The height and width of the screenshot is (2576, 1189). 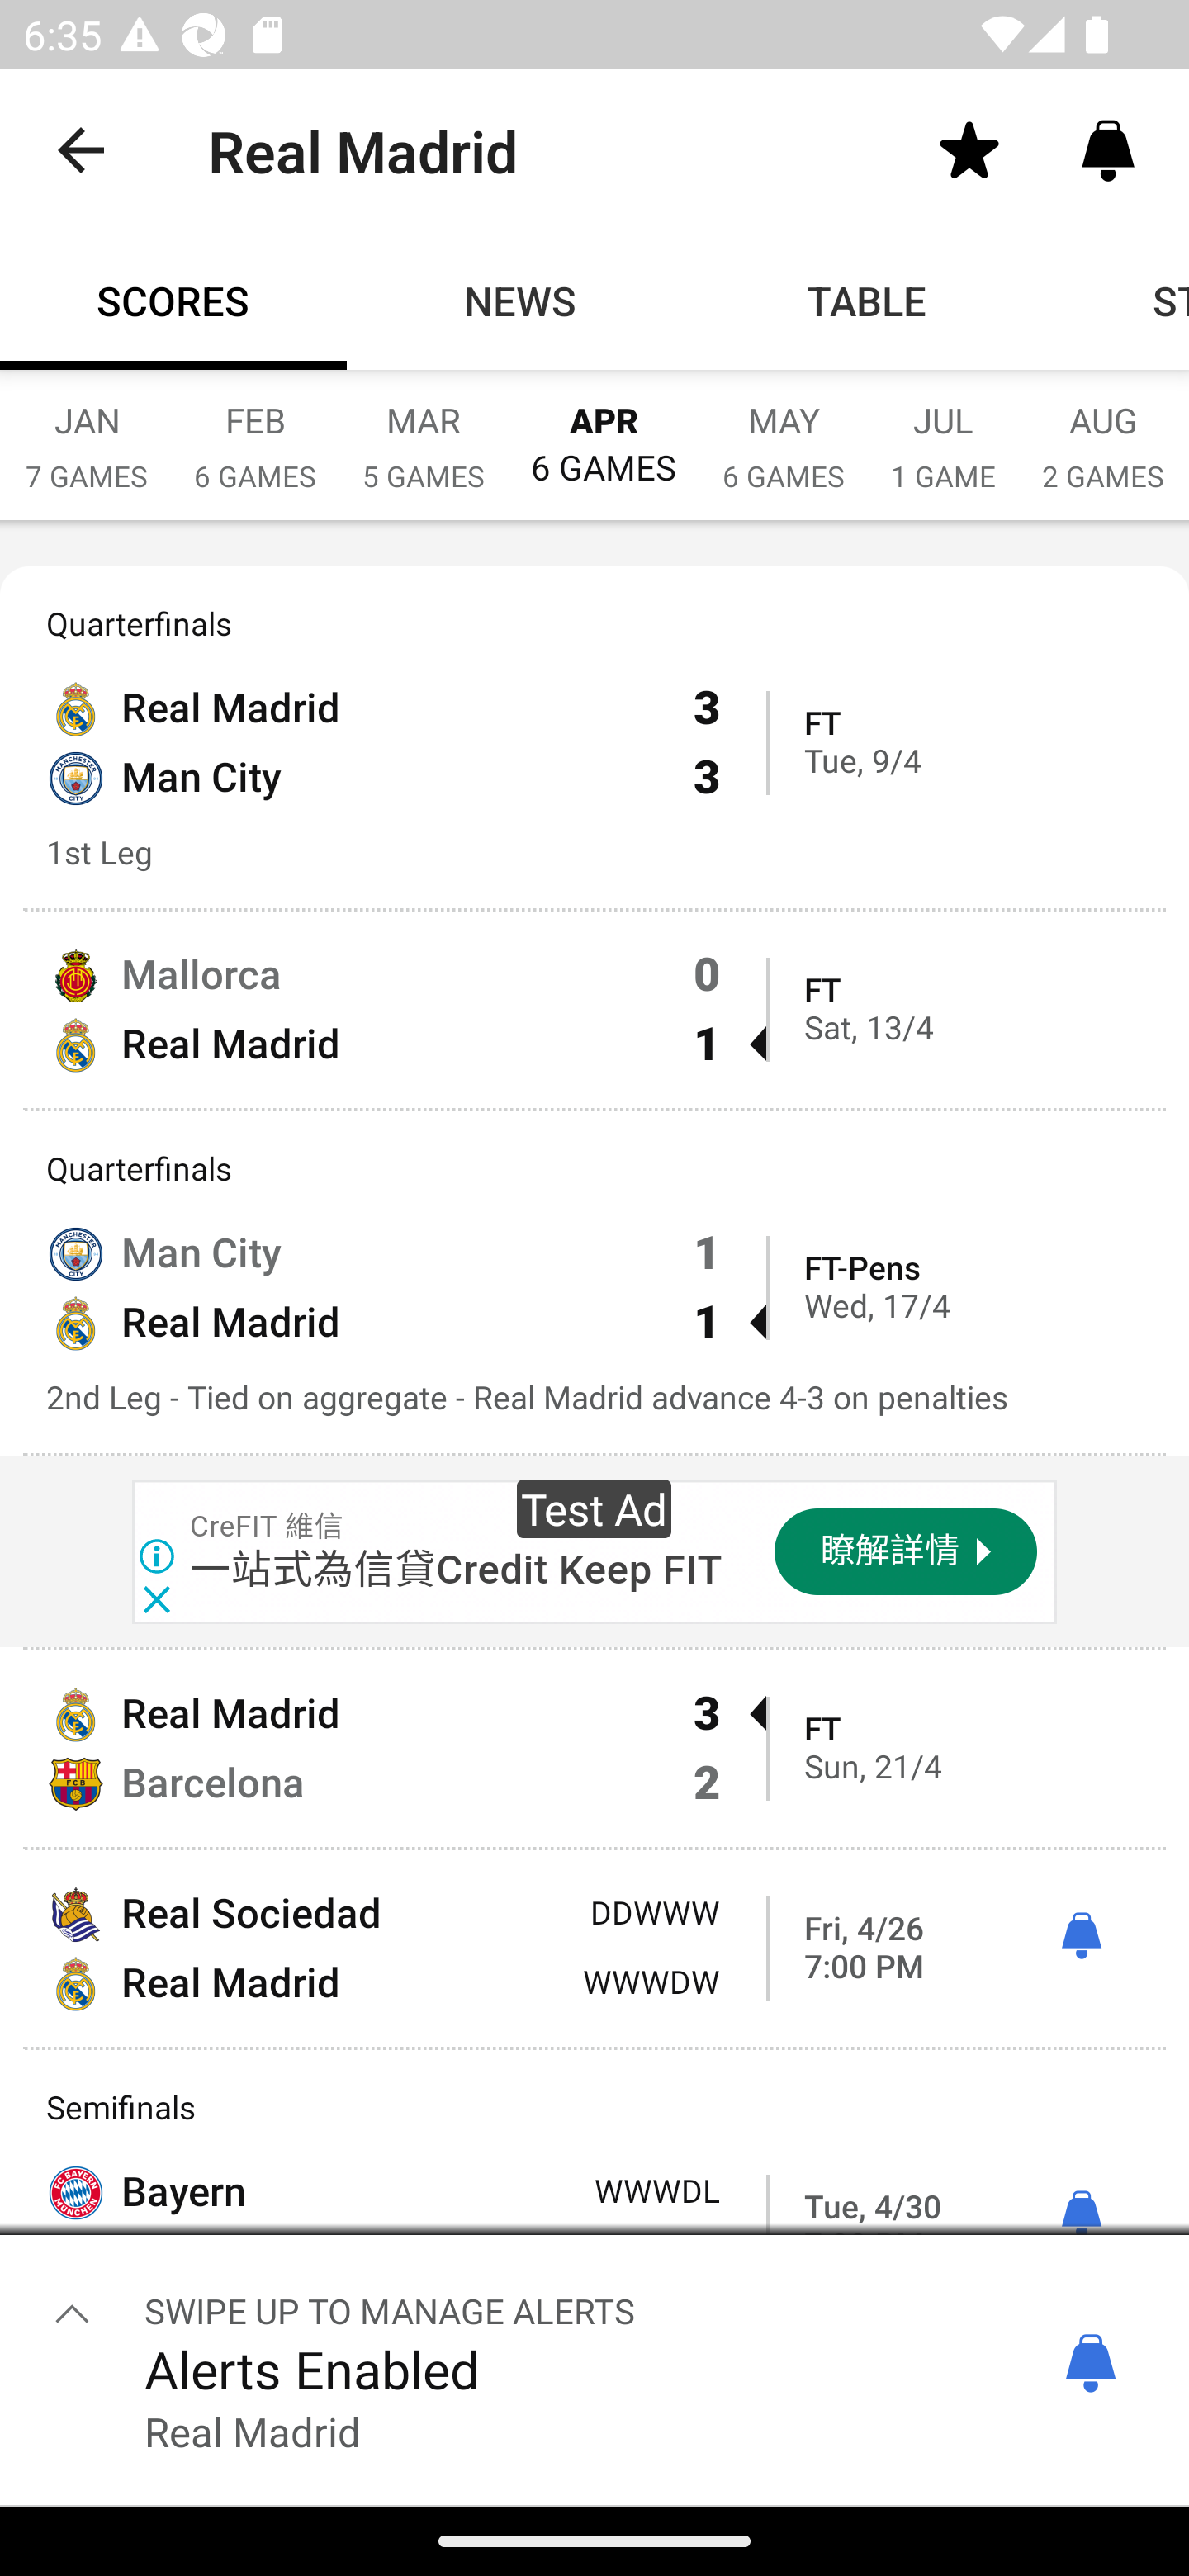 I want to click on , so click(x=73, y=2313).